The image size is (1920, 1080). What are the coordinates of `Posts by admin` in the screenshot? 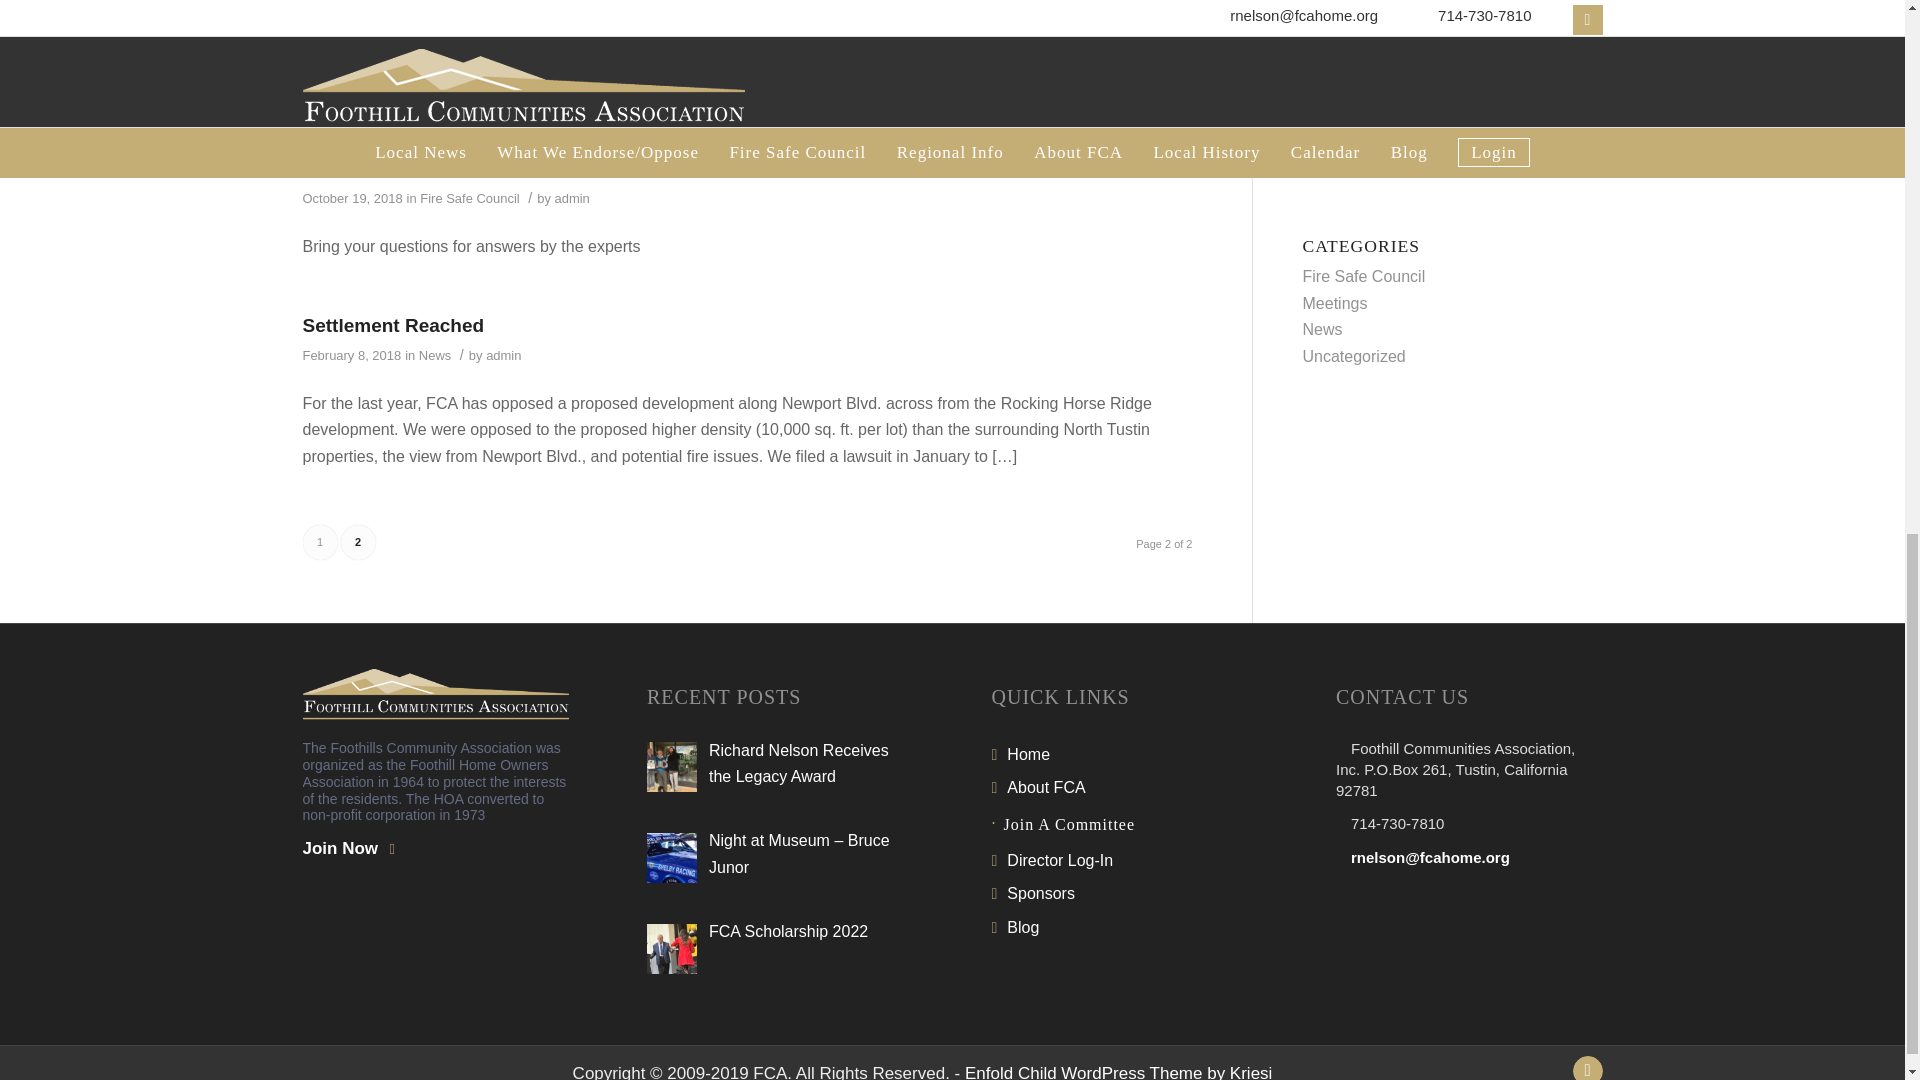 It's located at (502, 354).